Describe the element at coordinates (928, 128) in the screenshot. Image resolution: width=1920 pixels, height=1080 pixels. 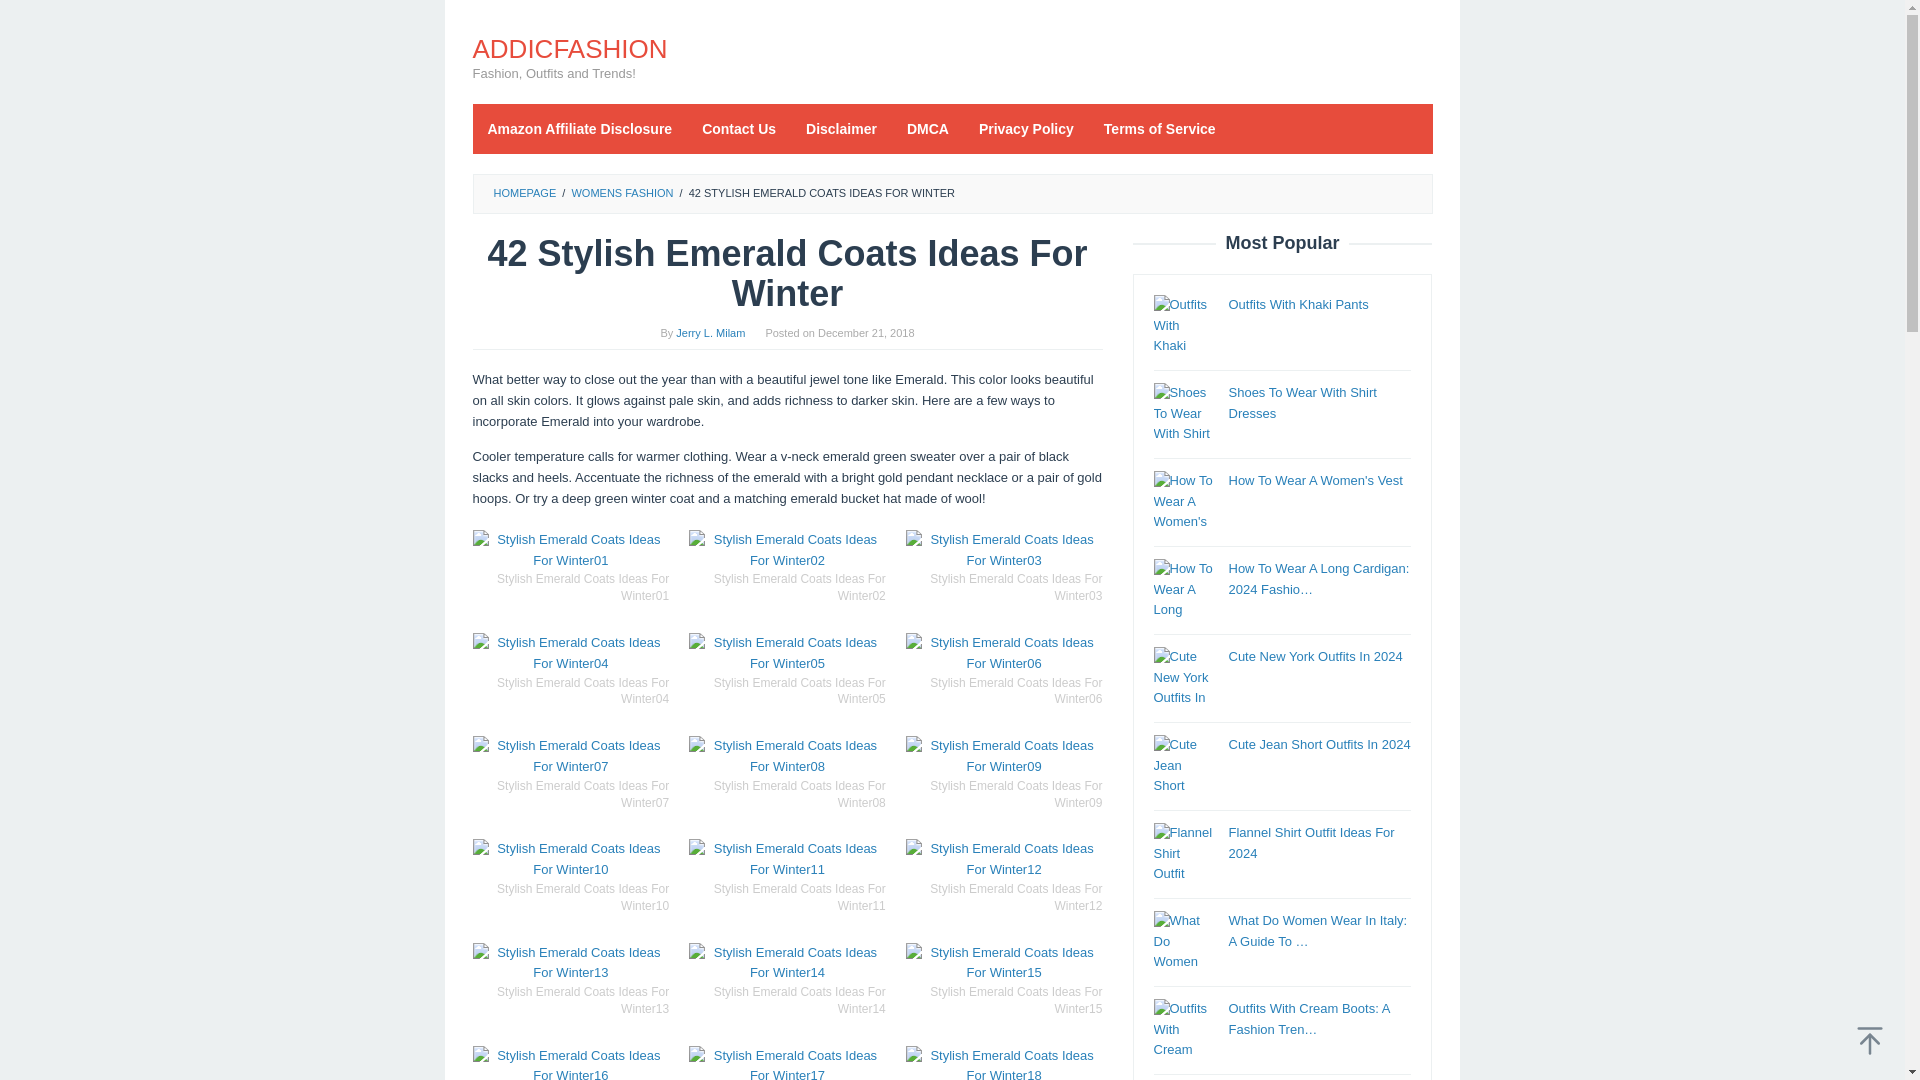
I see `DMCA` at that location.